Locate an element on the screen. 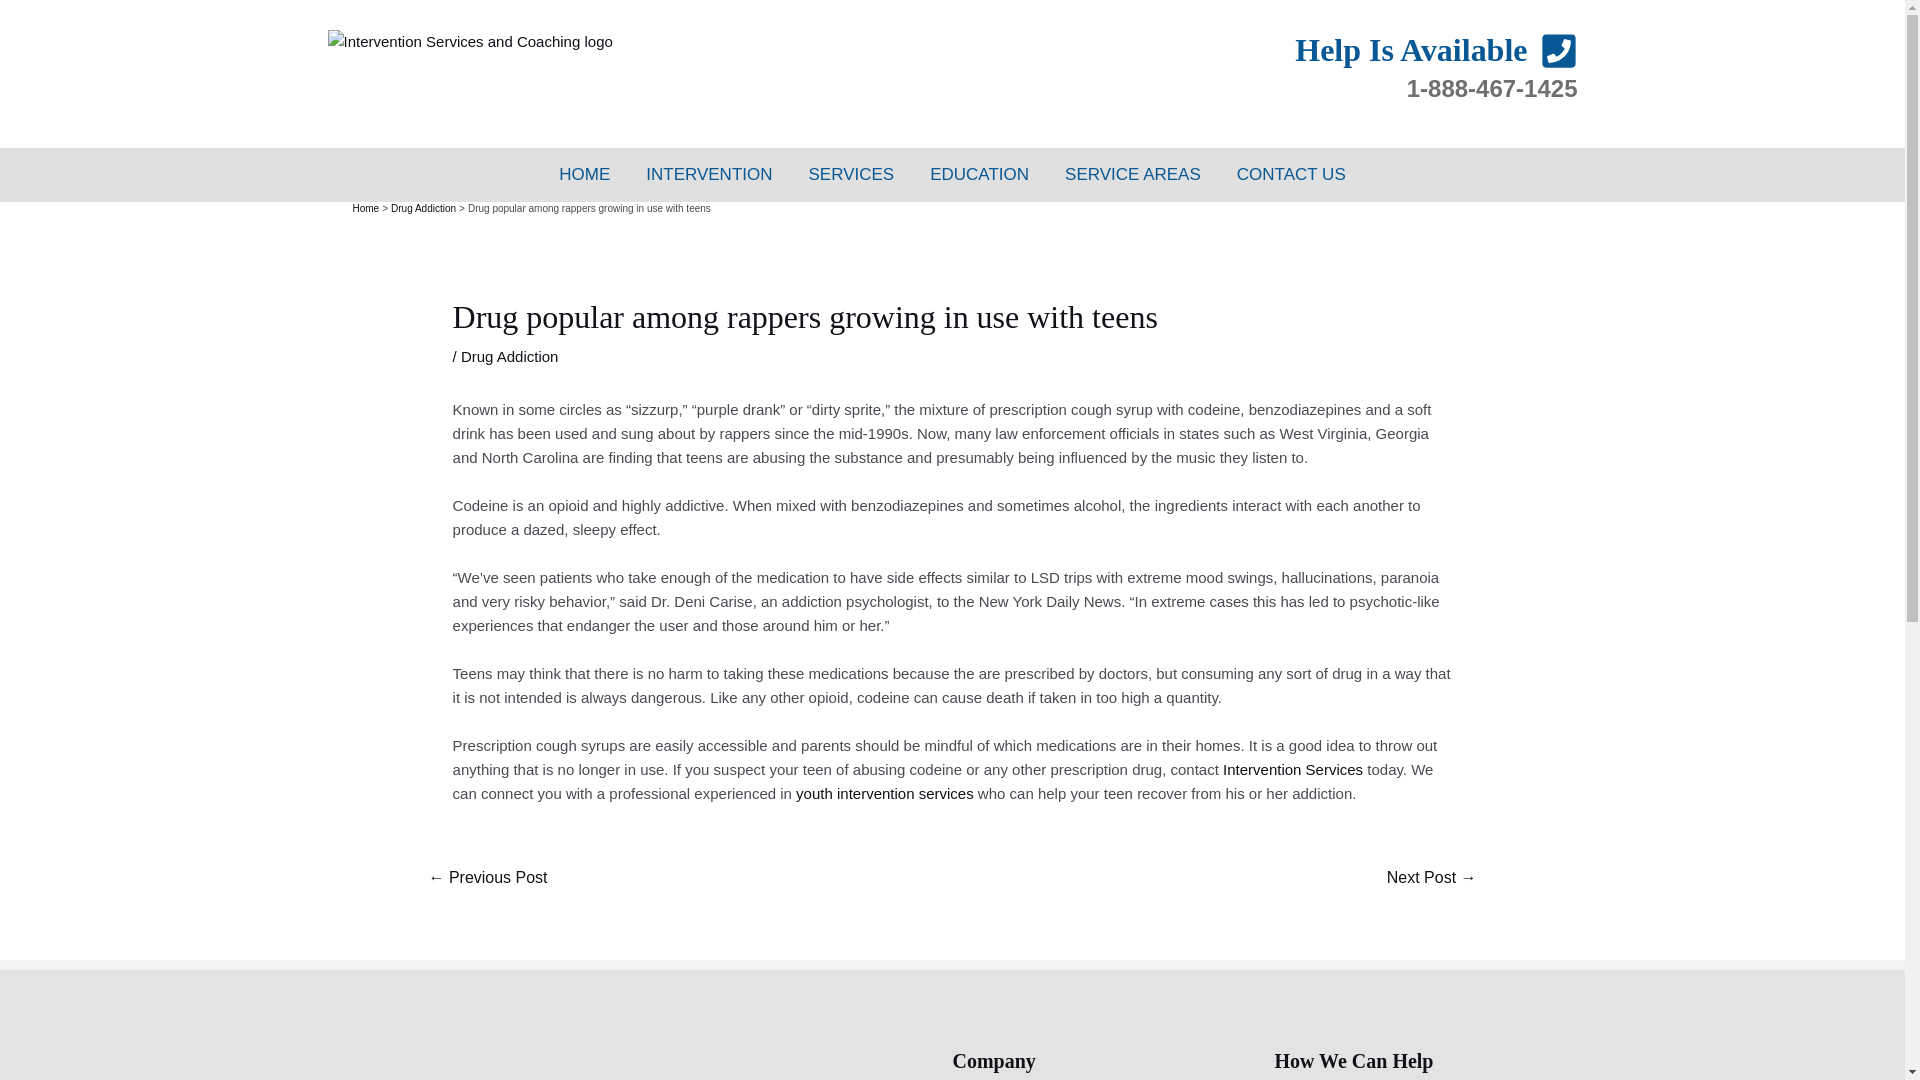 This screenshot has width=1920, height=1080. Alcoholism: Not just a male issue is located at coordinates (486, 878).